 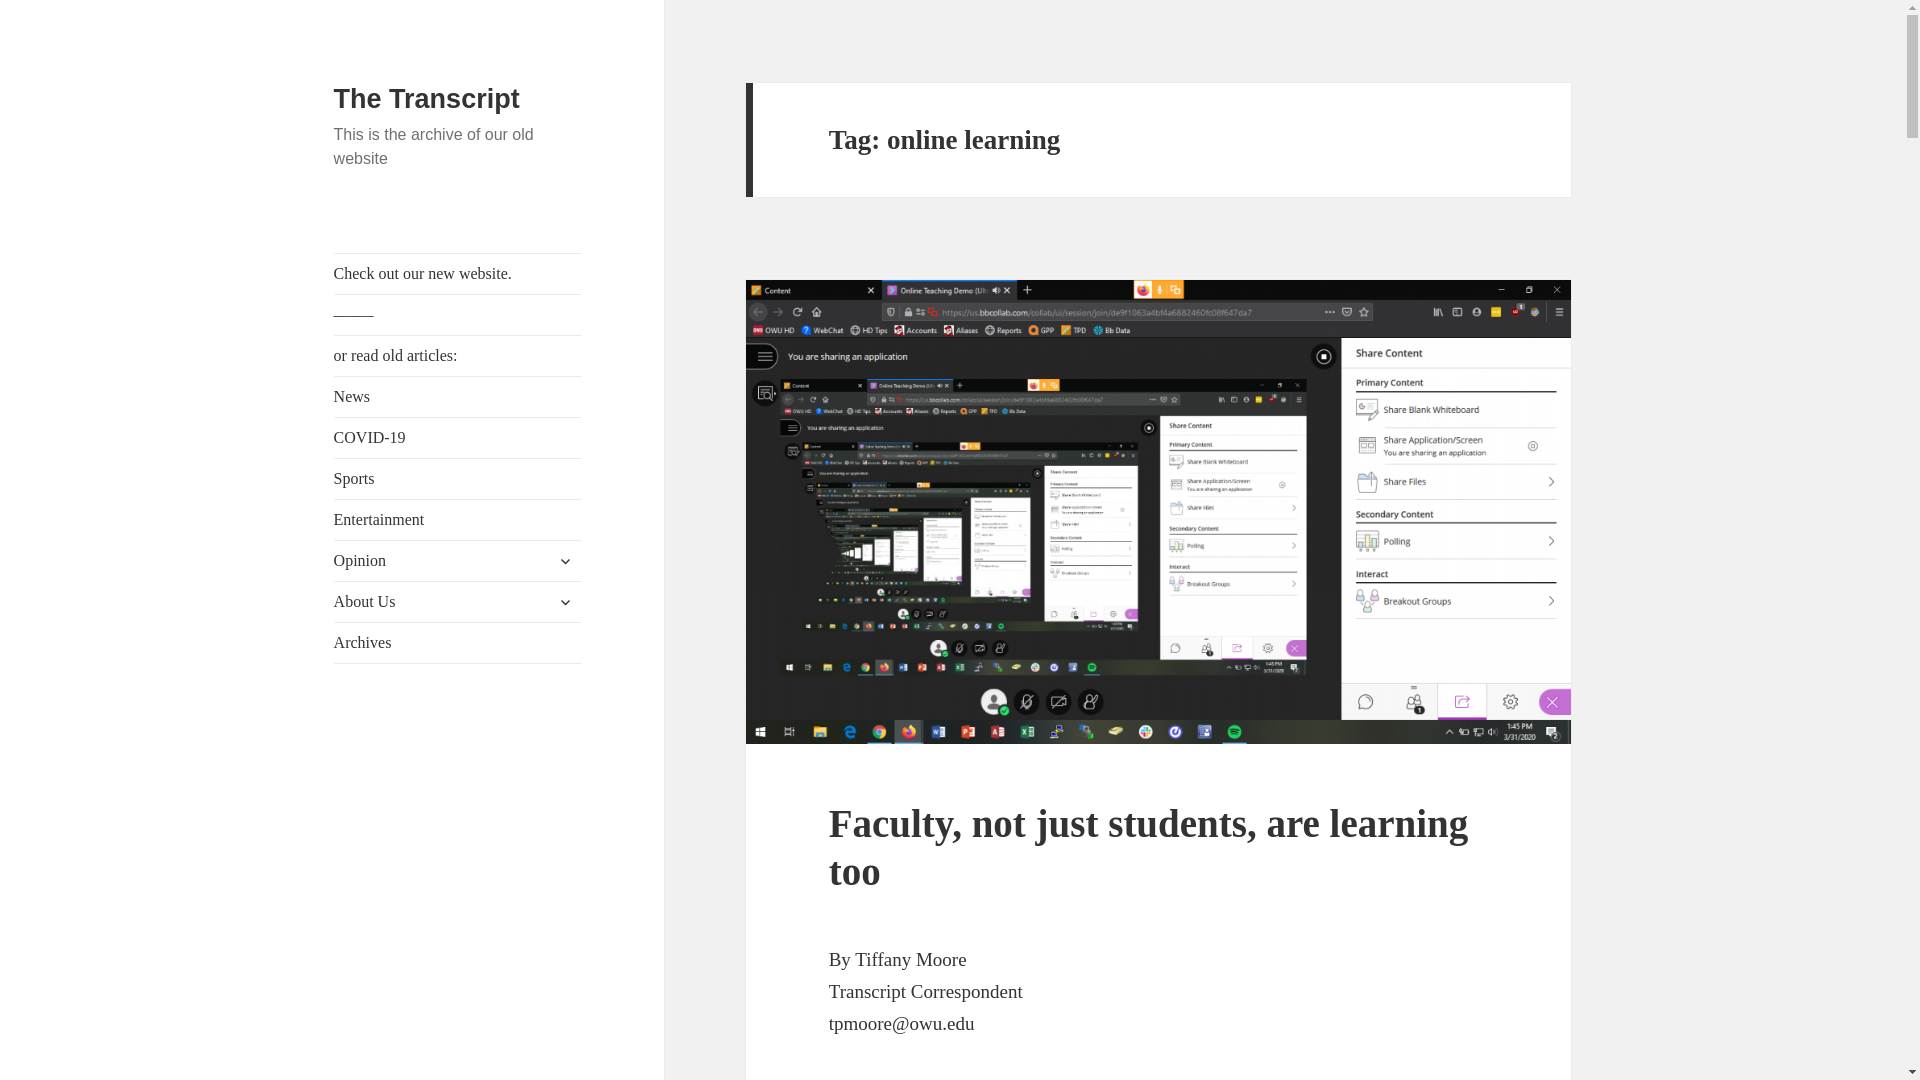 I want to click on Faculty, not just students, are learning too, so click(x=1148, y=848).